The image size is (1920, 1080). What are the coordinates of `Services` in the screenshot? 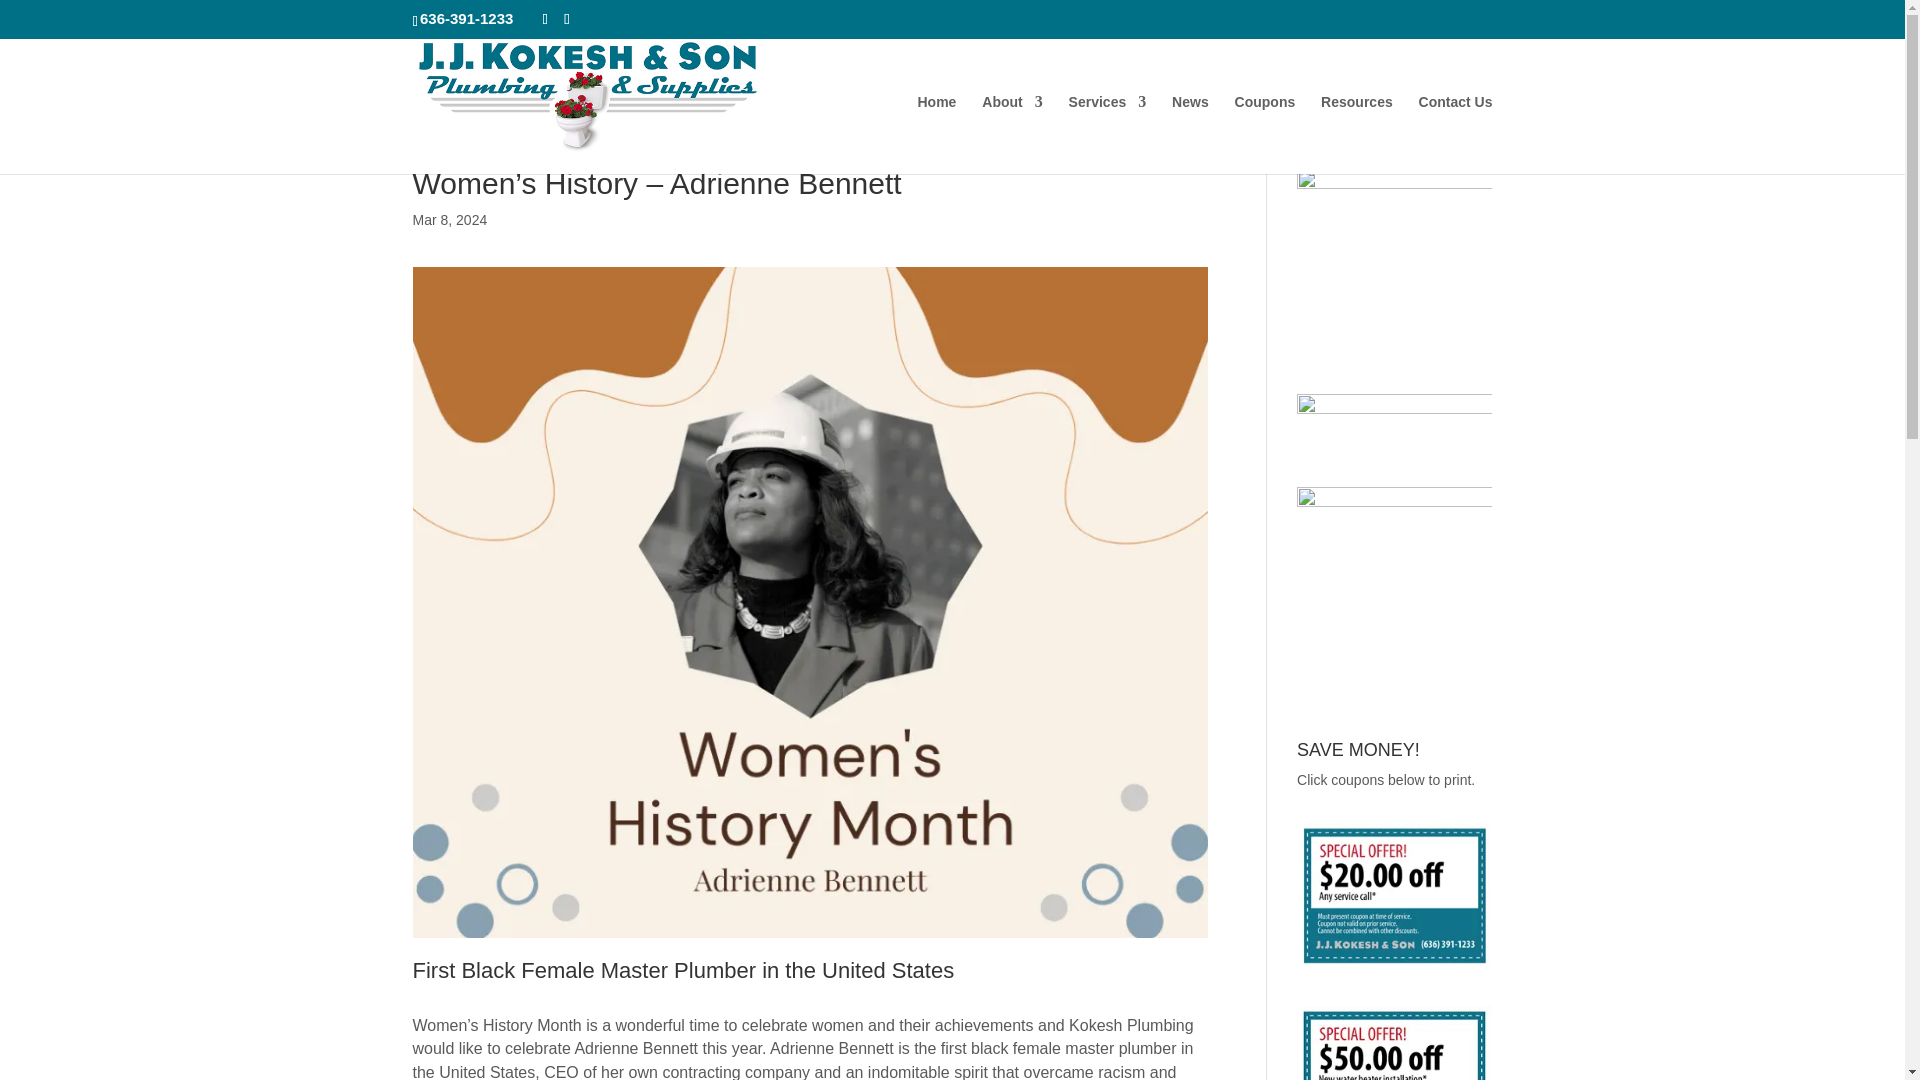 It's located at (1108, 134).